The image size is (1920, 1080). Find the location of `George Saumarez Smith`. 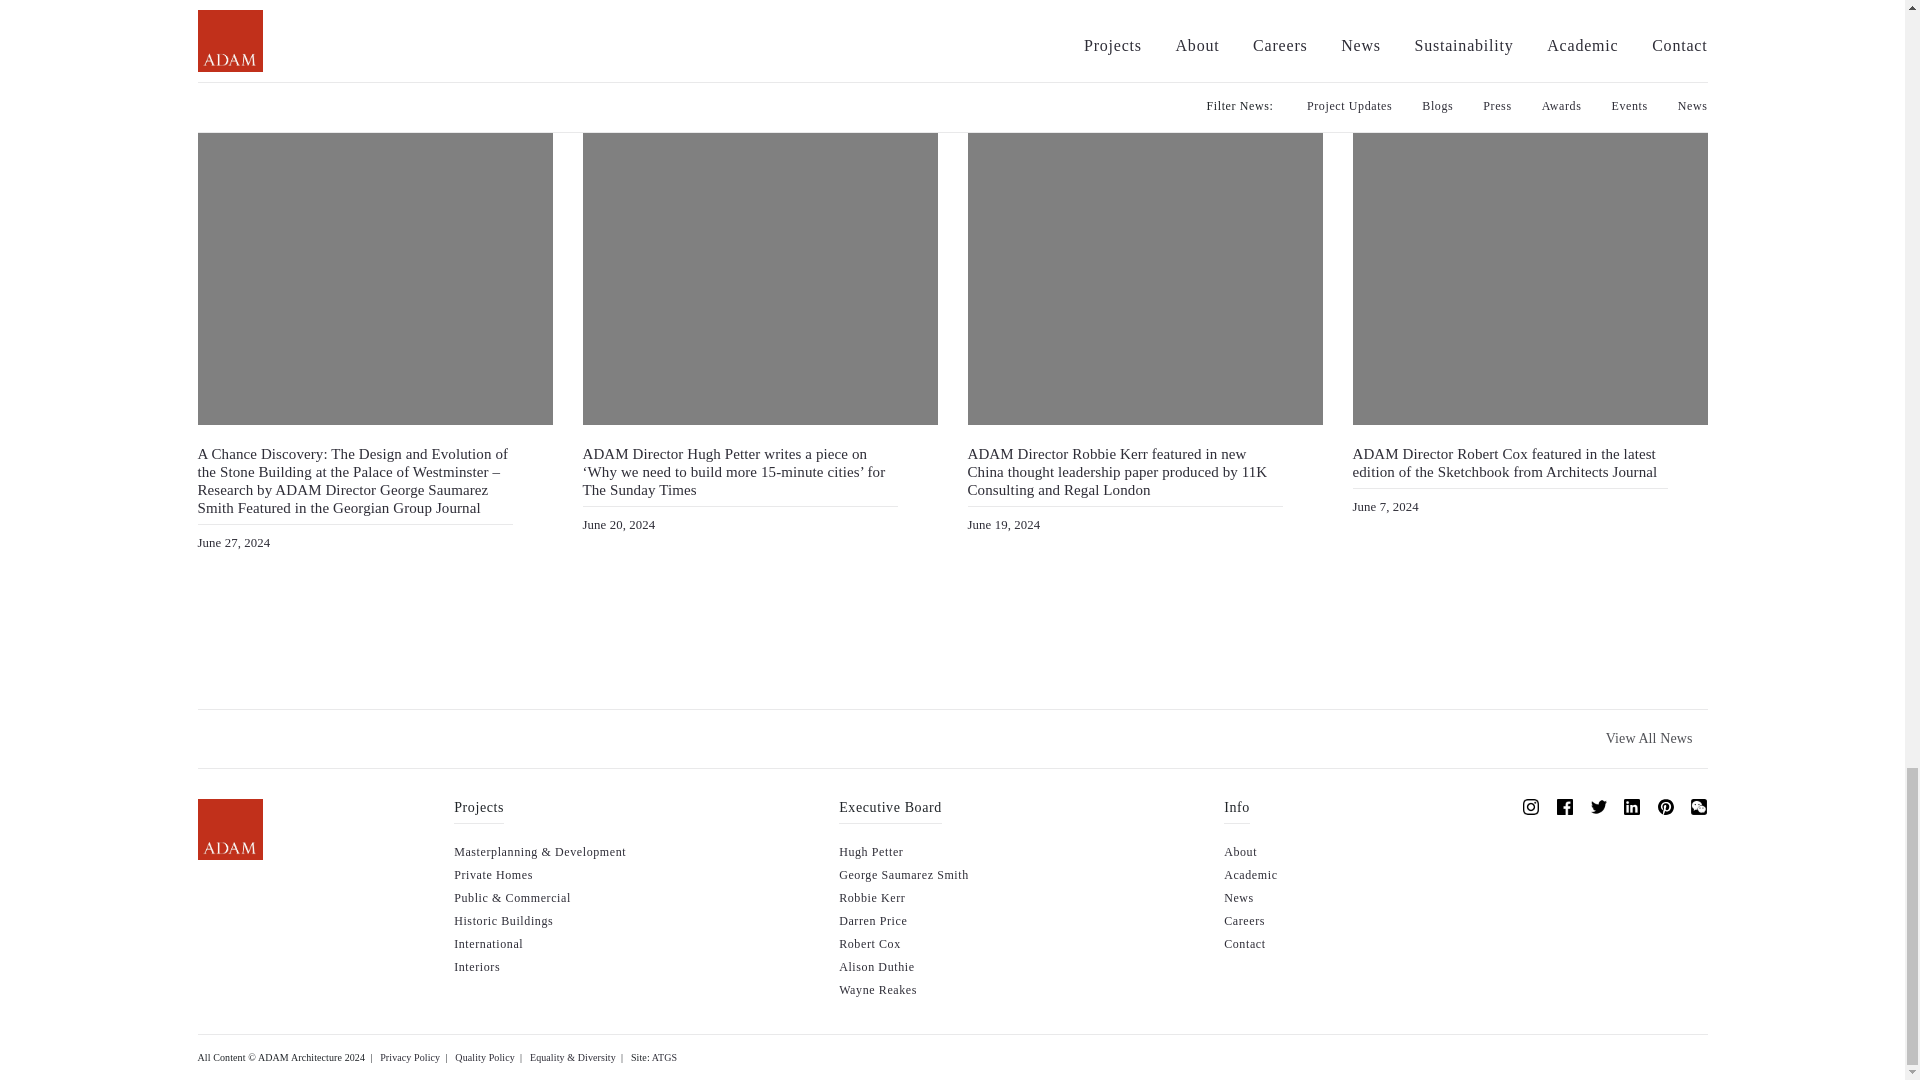

George Saumarez Smith is located at coordinates (904, 875).